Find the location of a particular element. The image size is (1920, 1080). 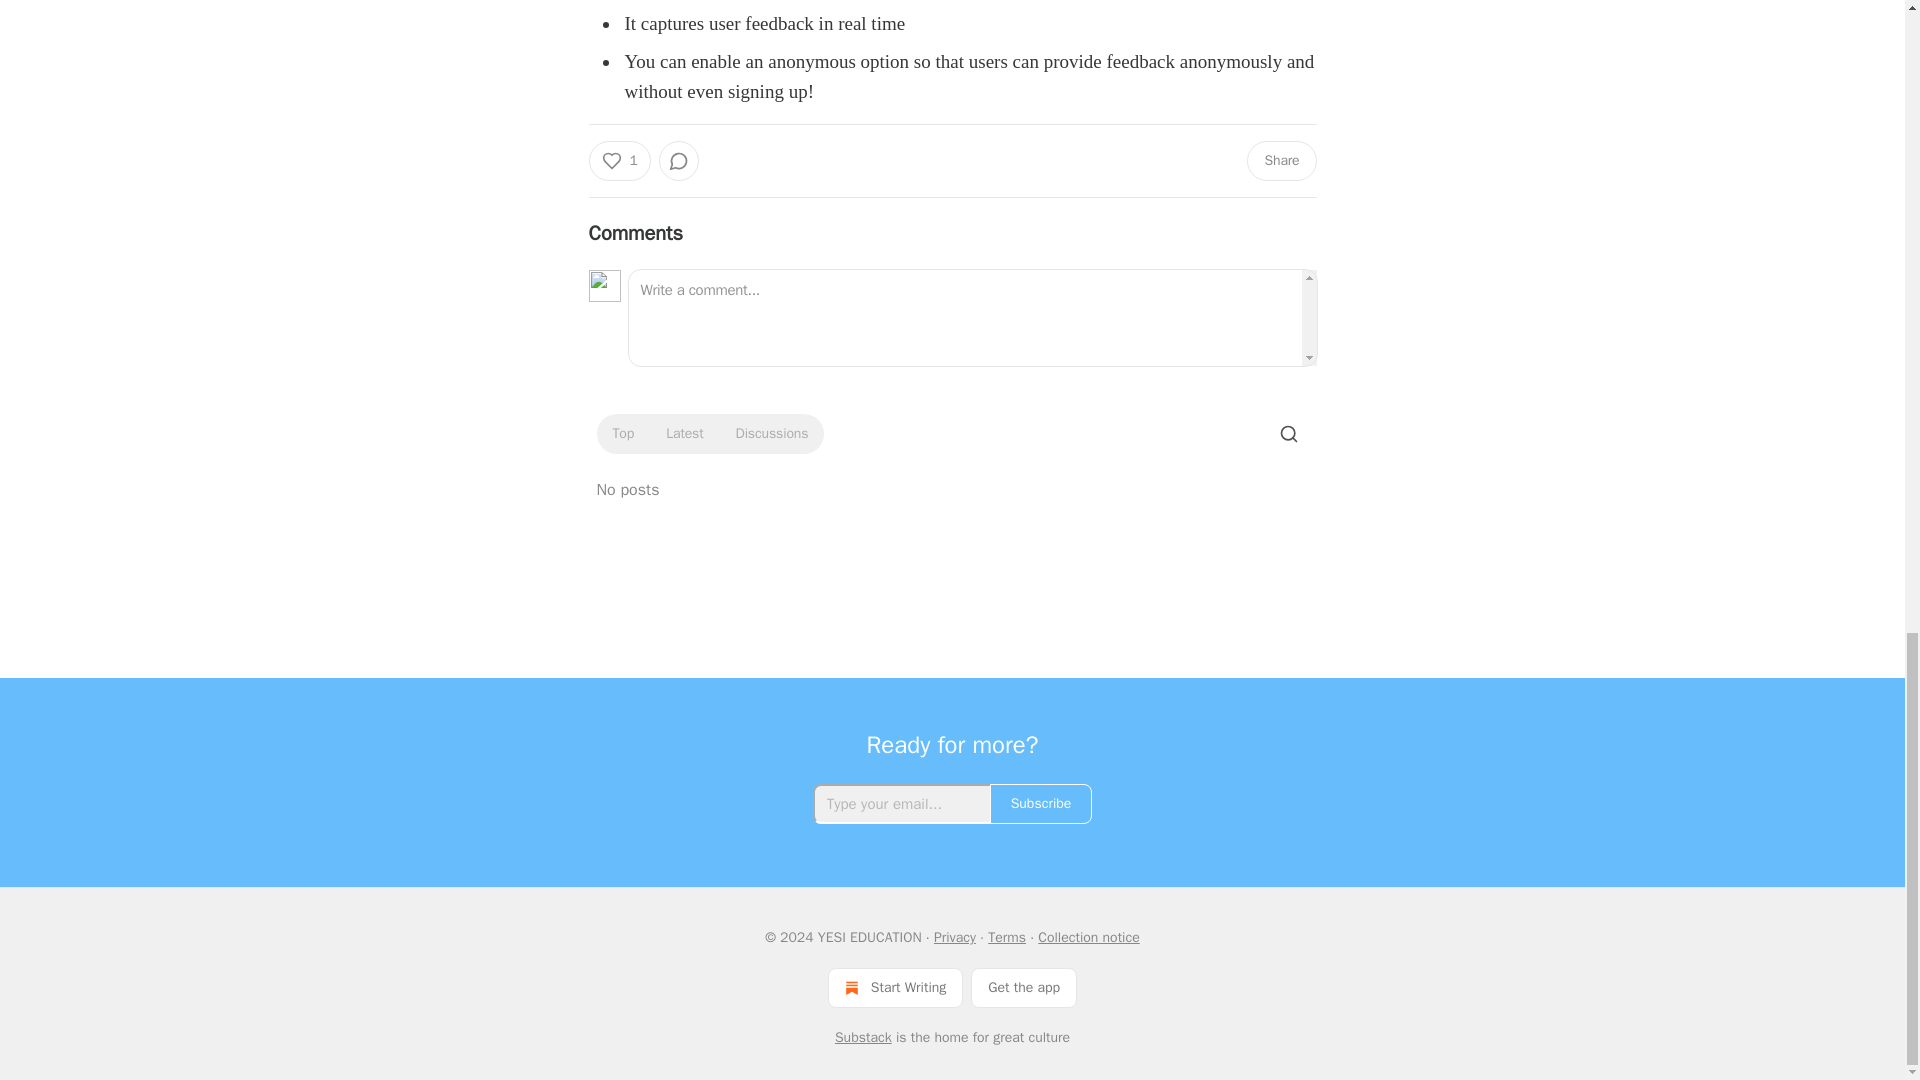

Latest is located at coordinates (684, 434).